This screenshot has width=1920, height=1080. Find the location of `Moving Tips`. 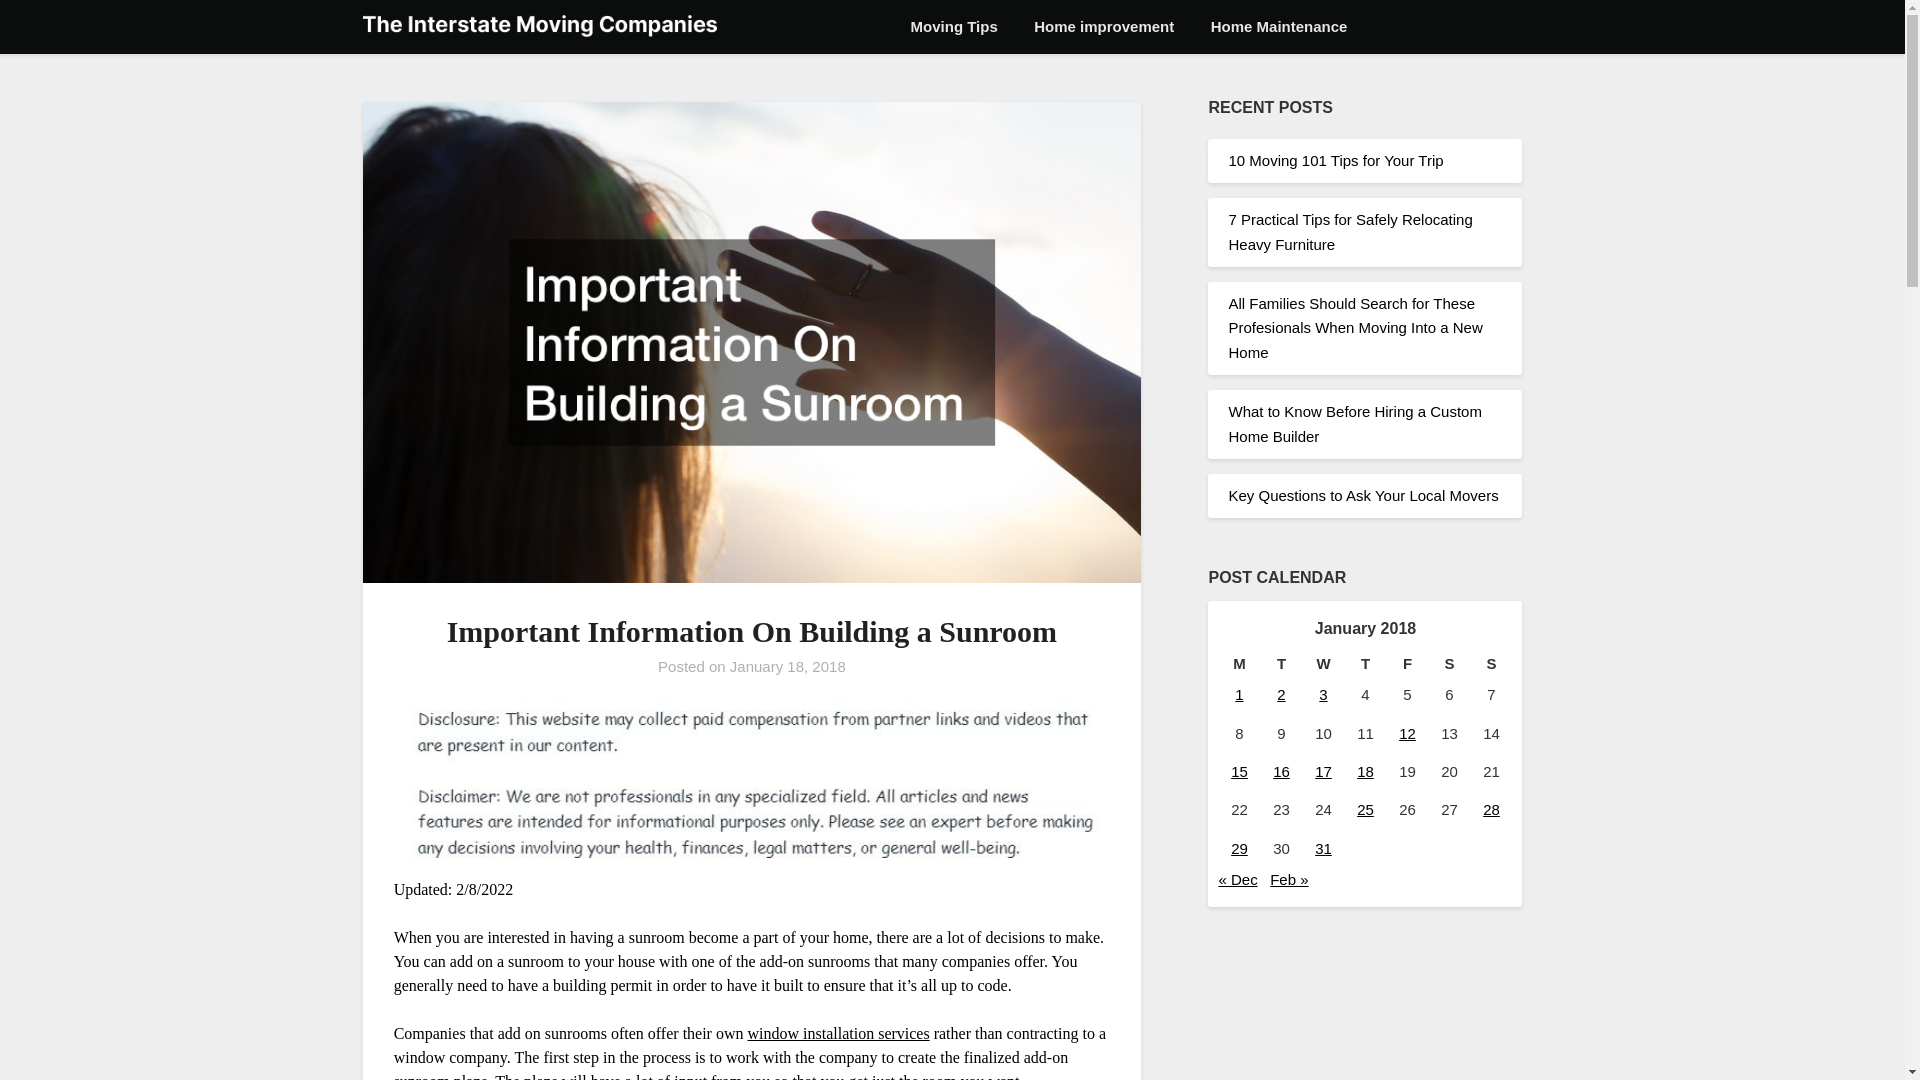

Moving Tips is located at coordinates (954, 27).